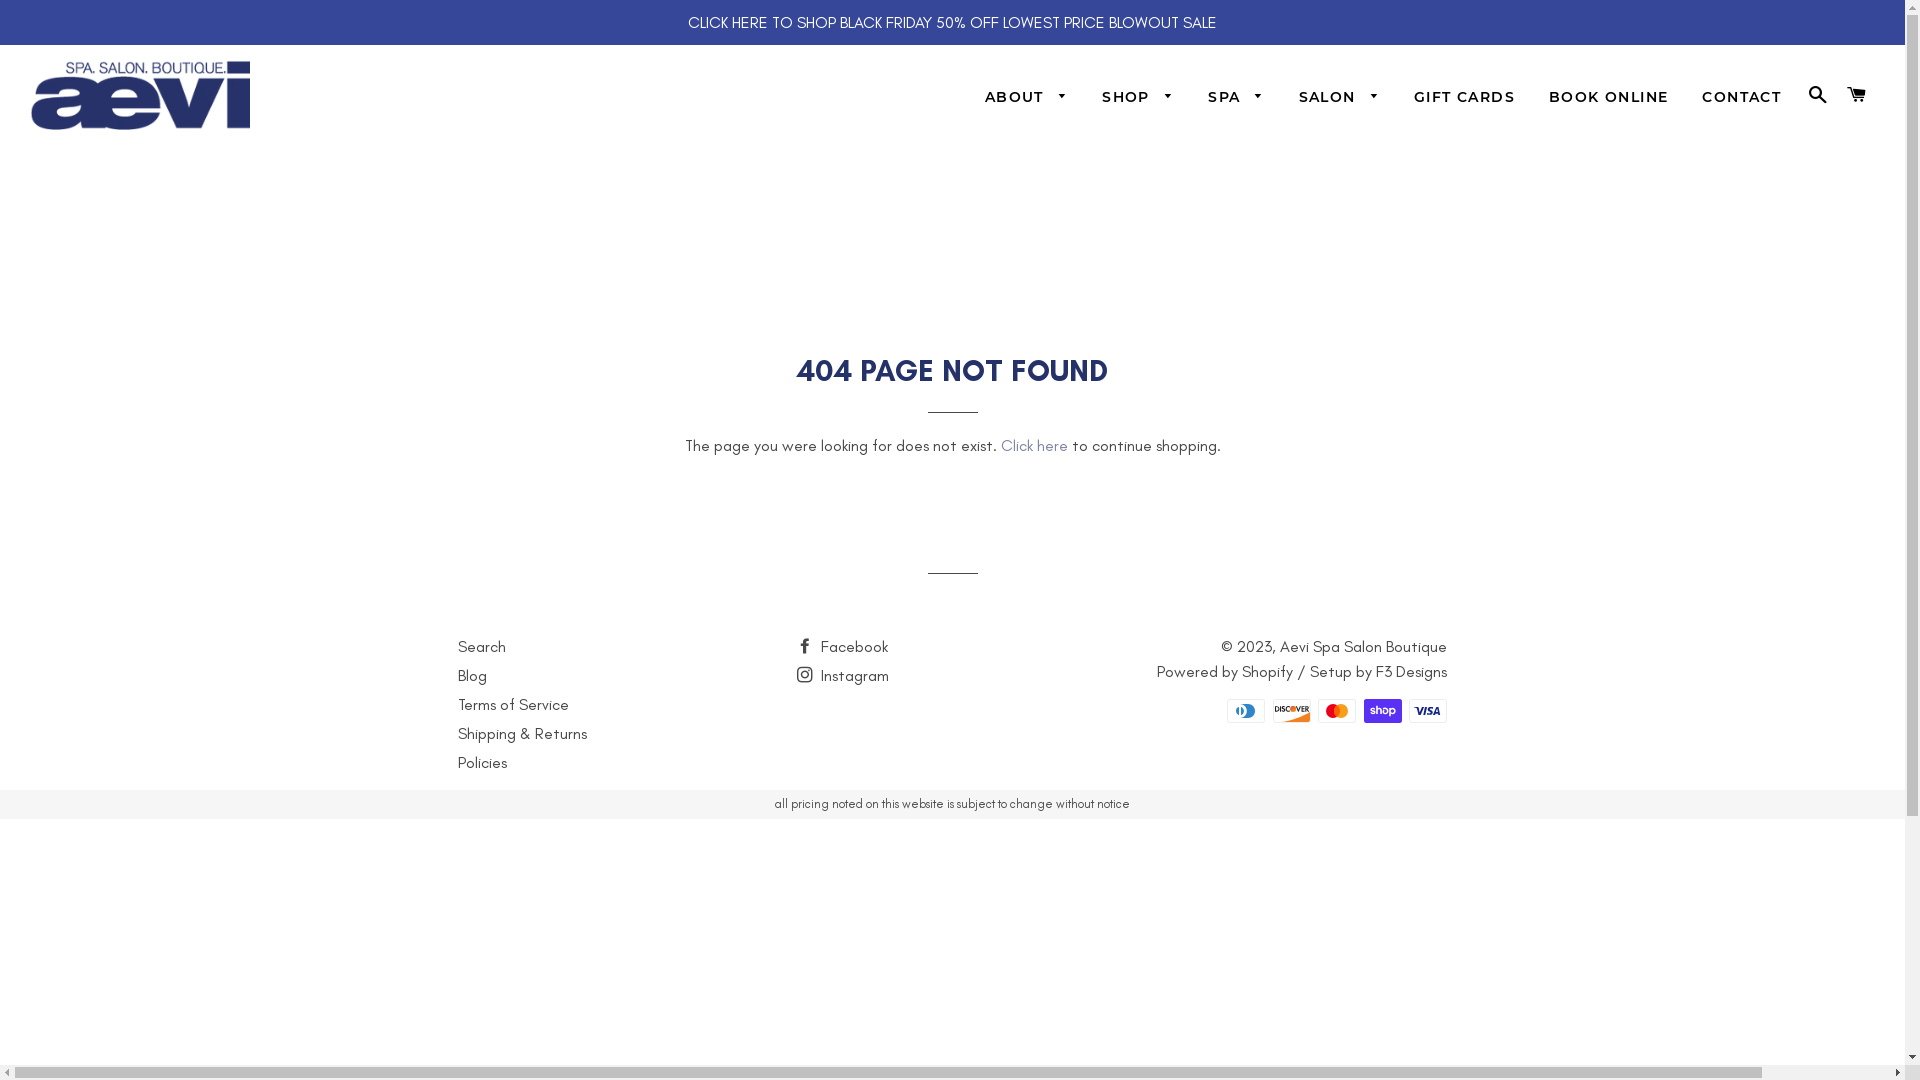 Image resolution: width=1920 pixels, height=1080 pixels. What do you see at coordinates (1464, 98) in the screenshot?
I see `GIFT CARDS` at bounding box center [1464, 98].